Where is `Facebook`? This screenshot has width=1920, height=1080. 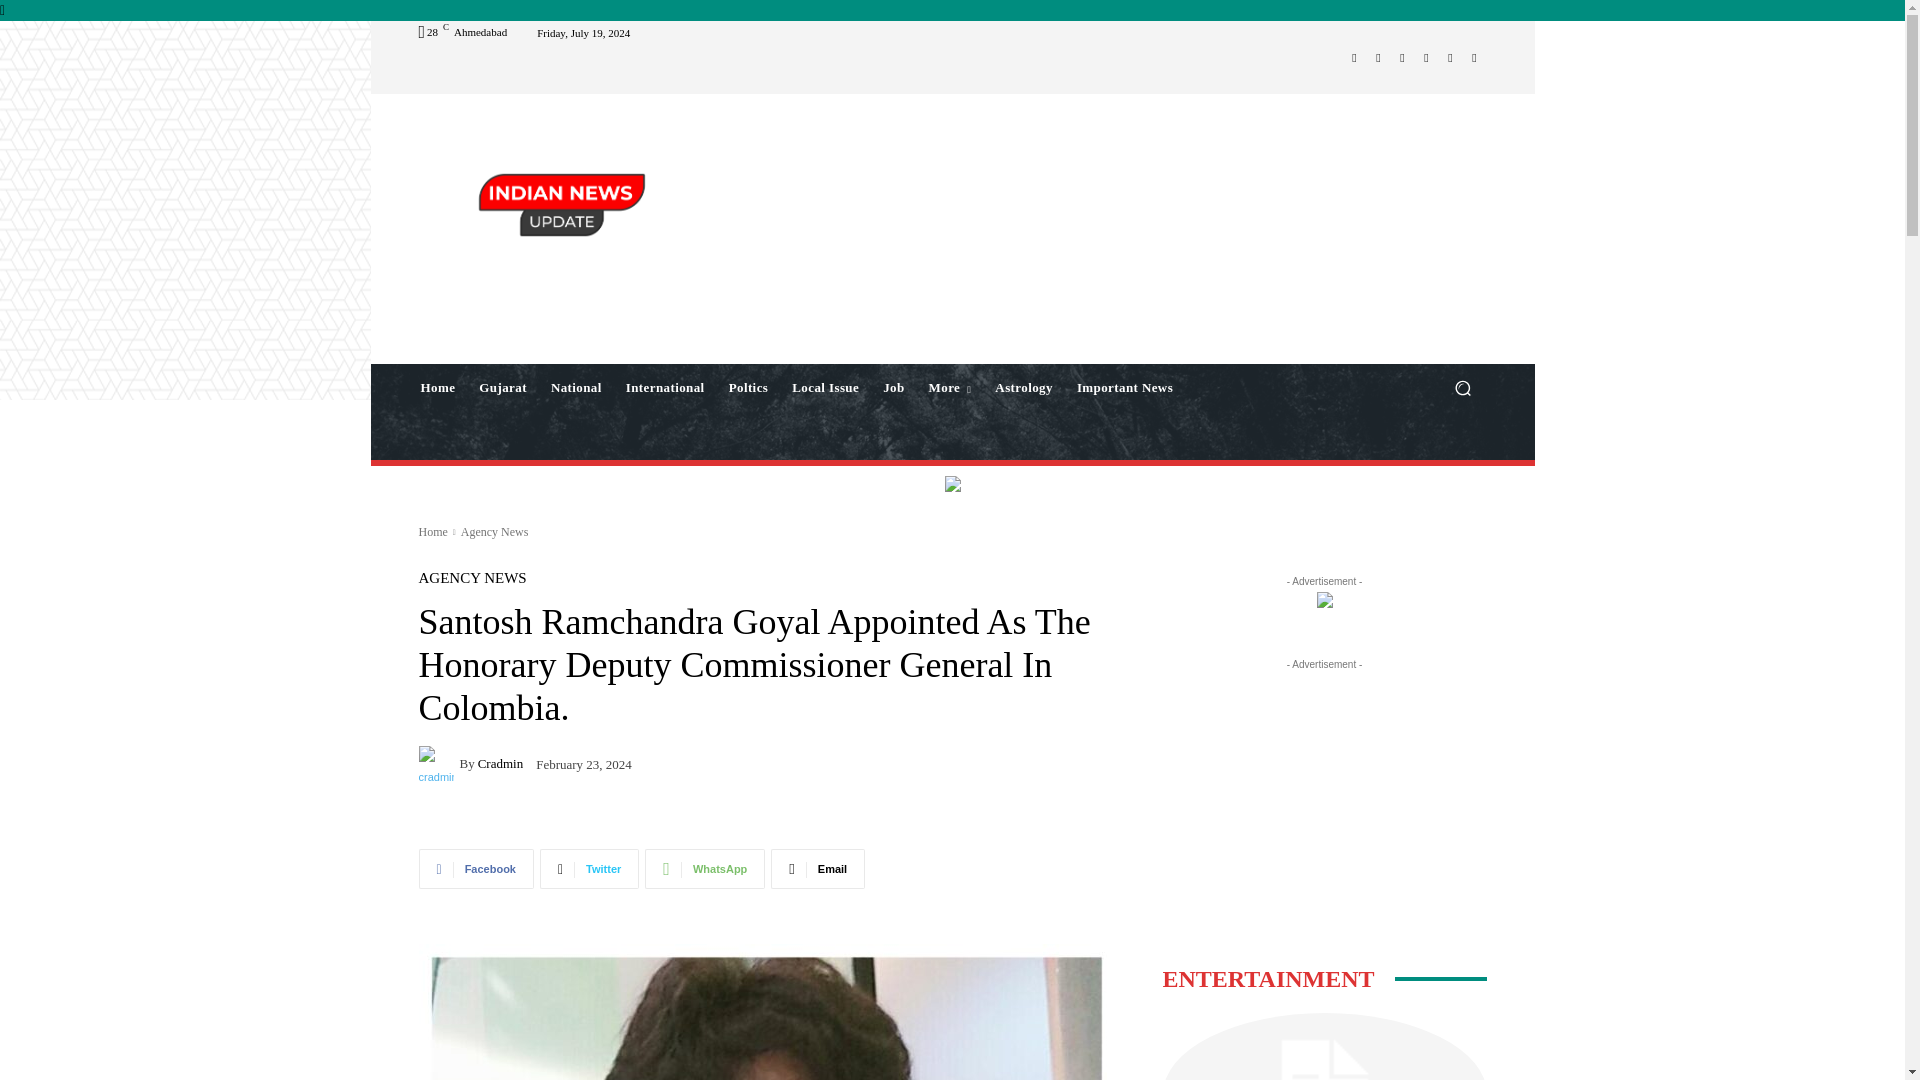 Facebook is located at coordinates (1354, 58).